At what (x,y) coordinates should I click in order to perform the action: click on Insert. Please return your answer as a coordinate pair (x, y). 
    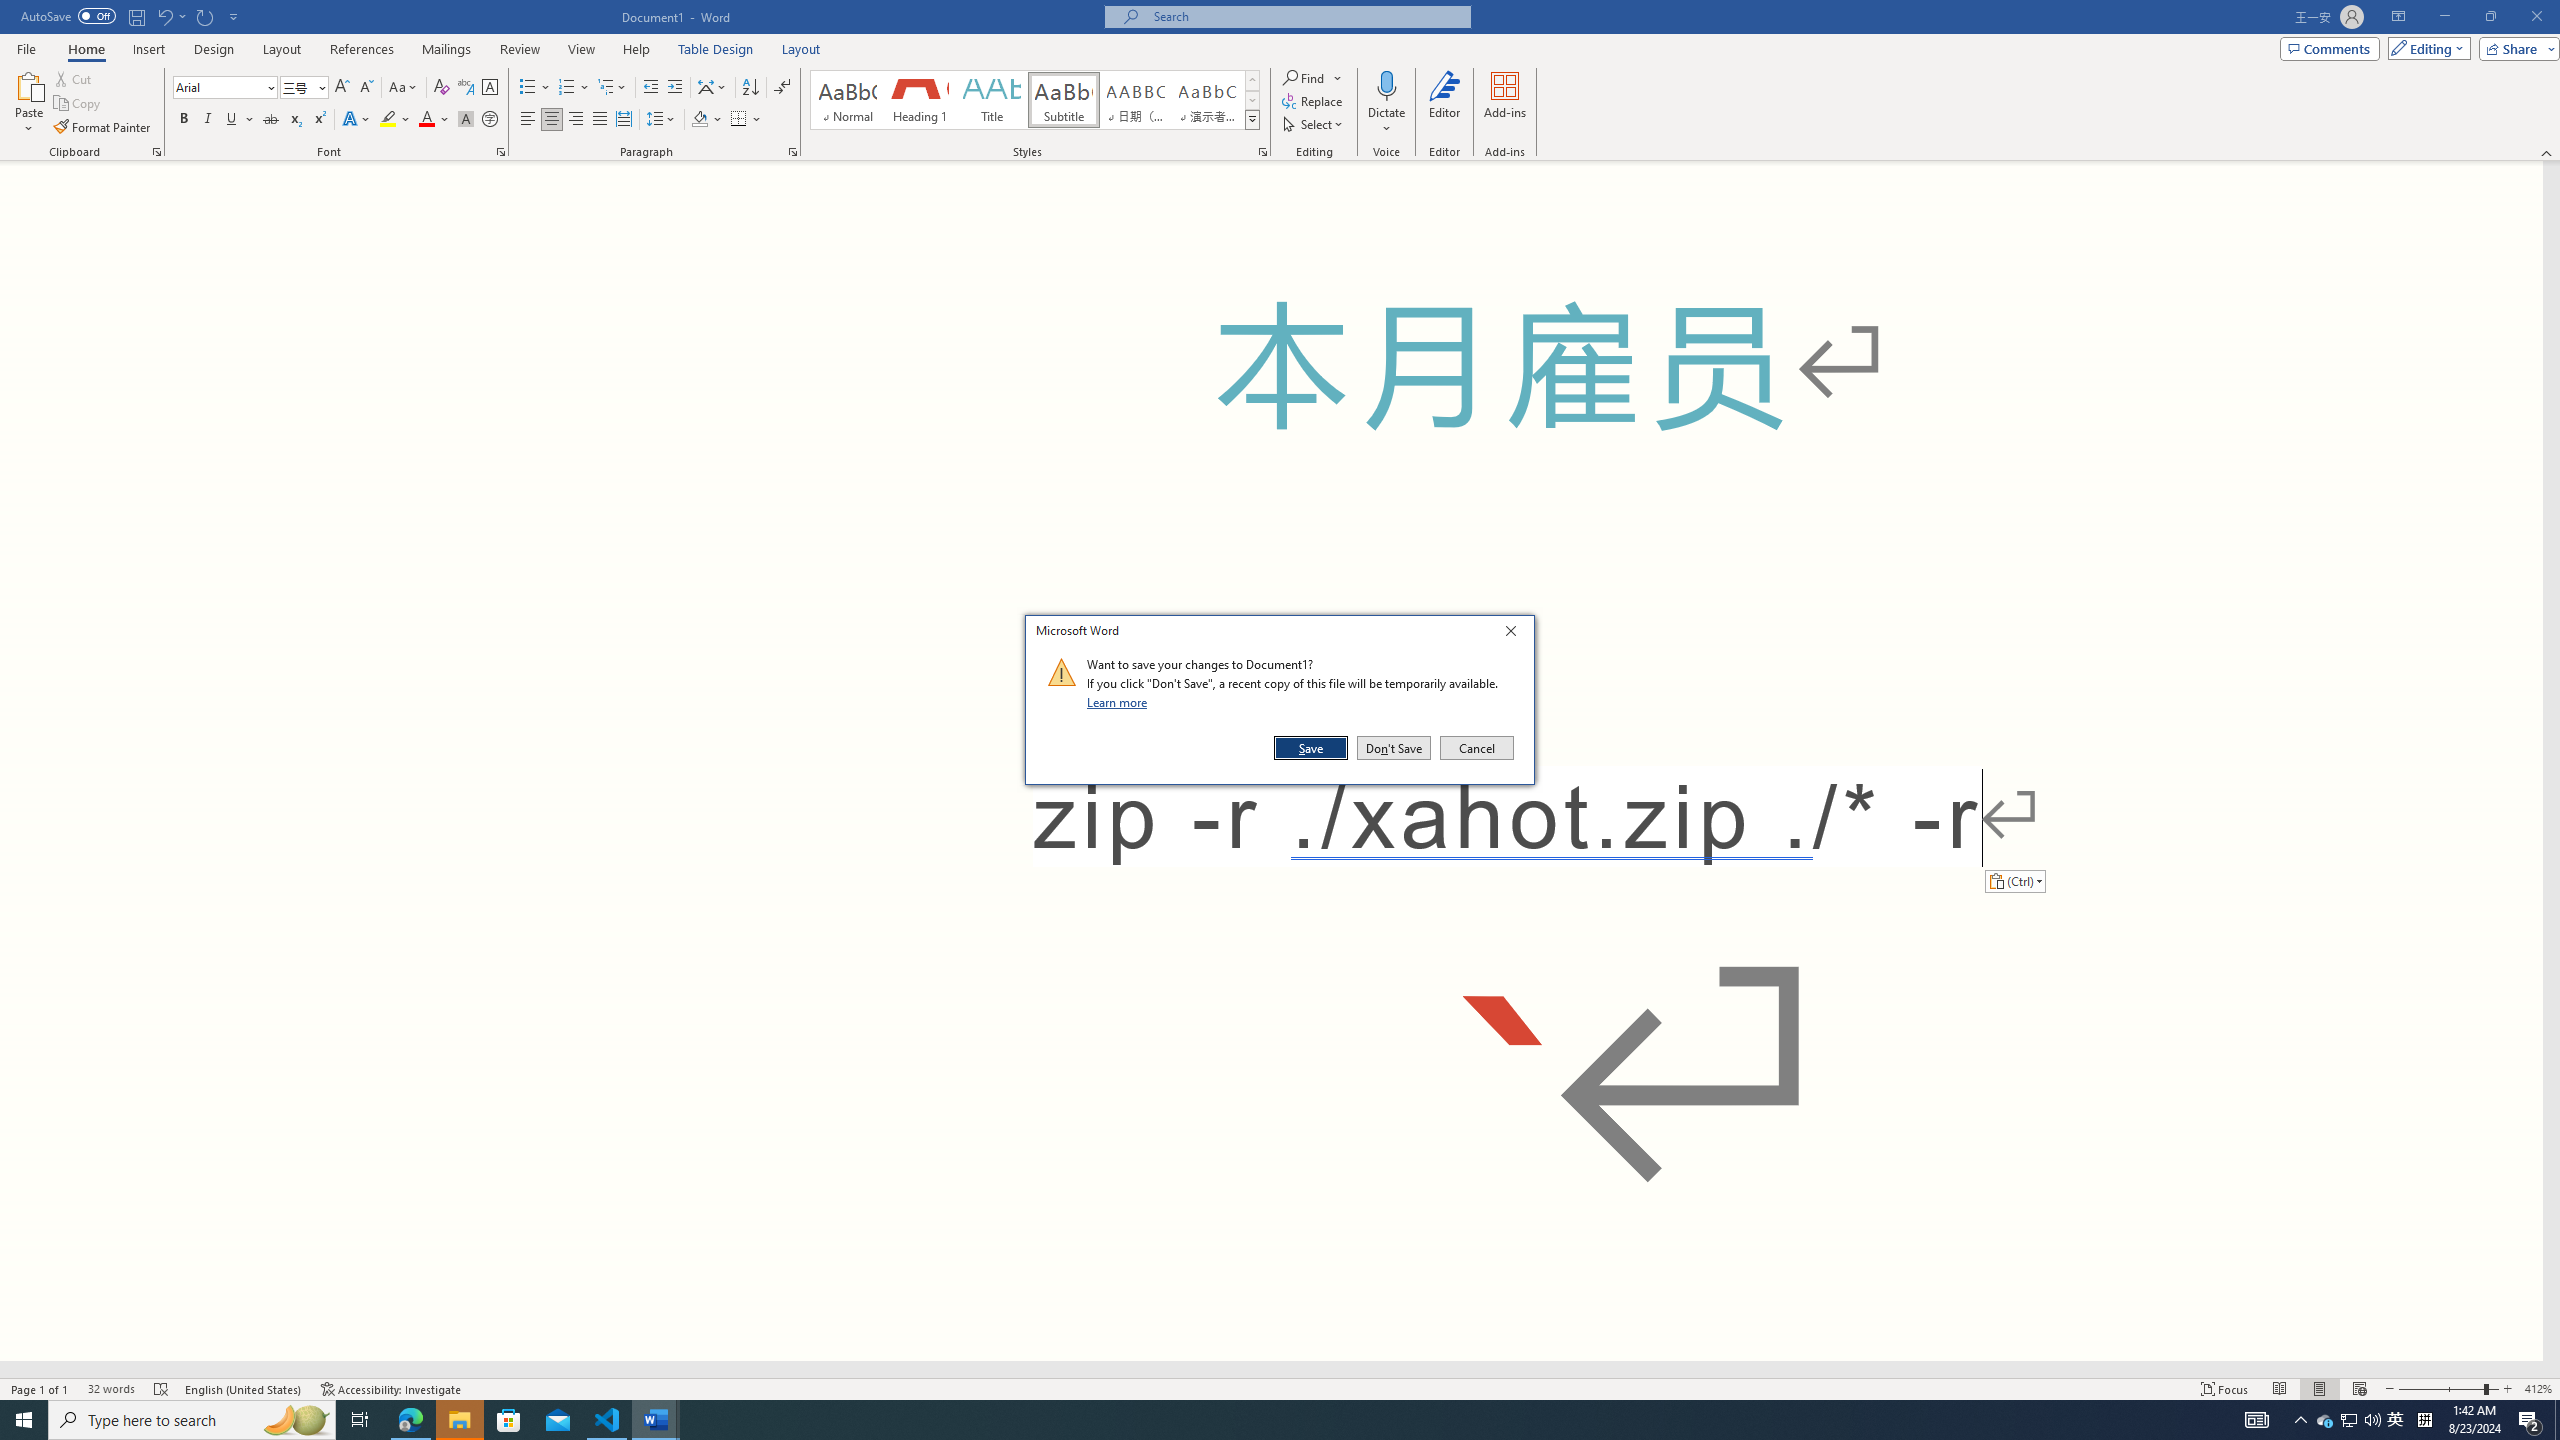
    Looking at the image, I should click on (148, 49).